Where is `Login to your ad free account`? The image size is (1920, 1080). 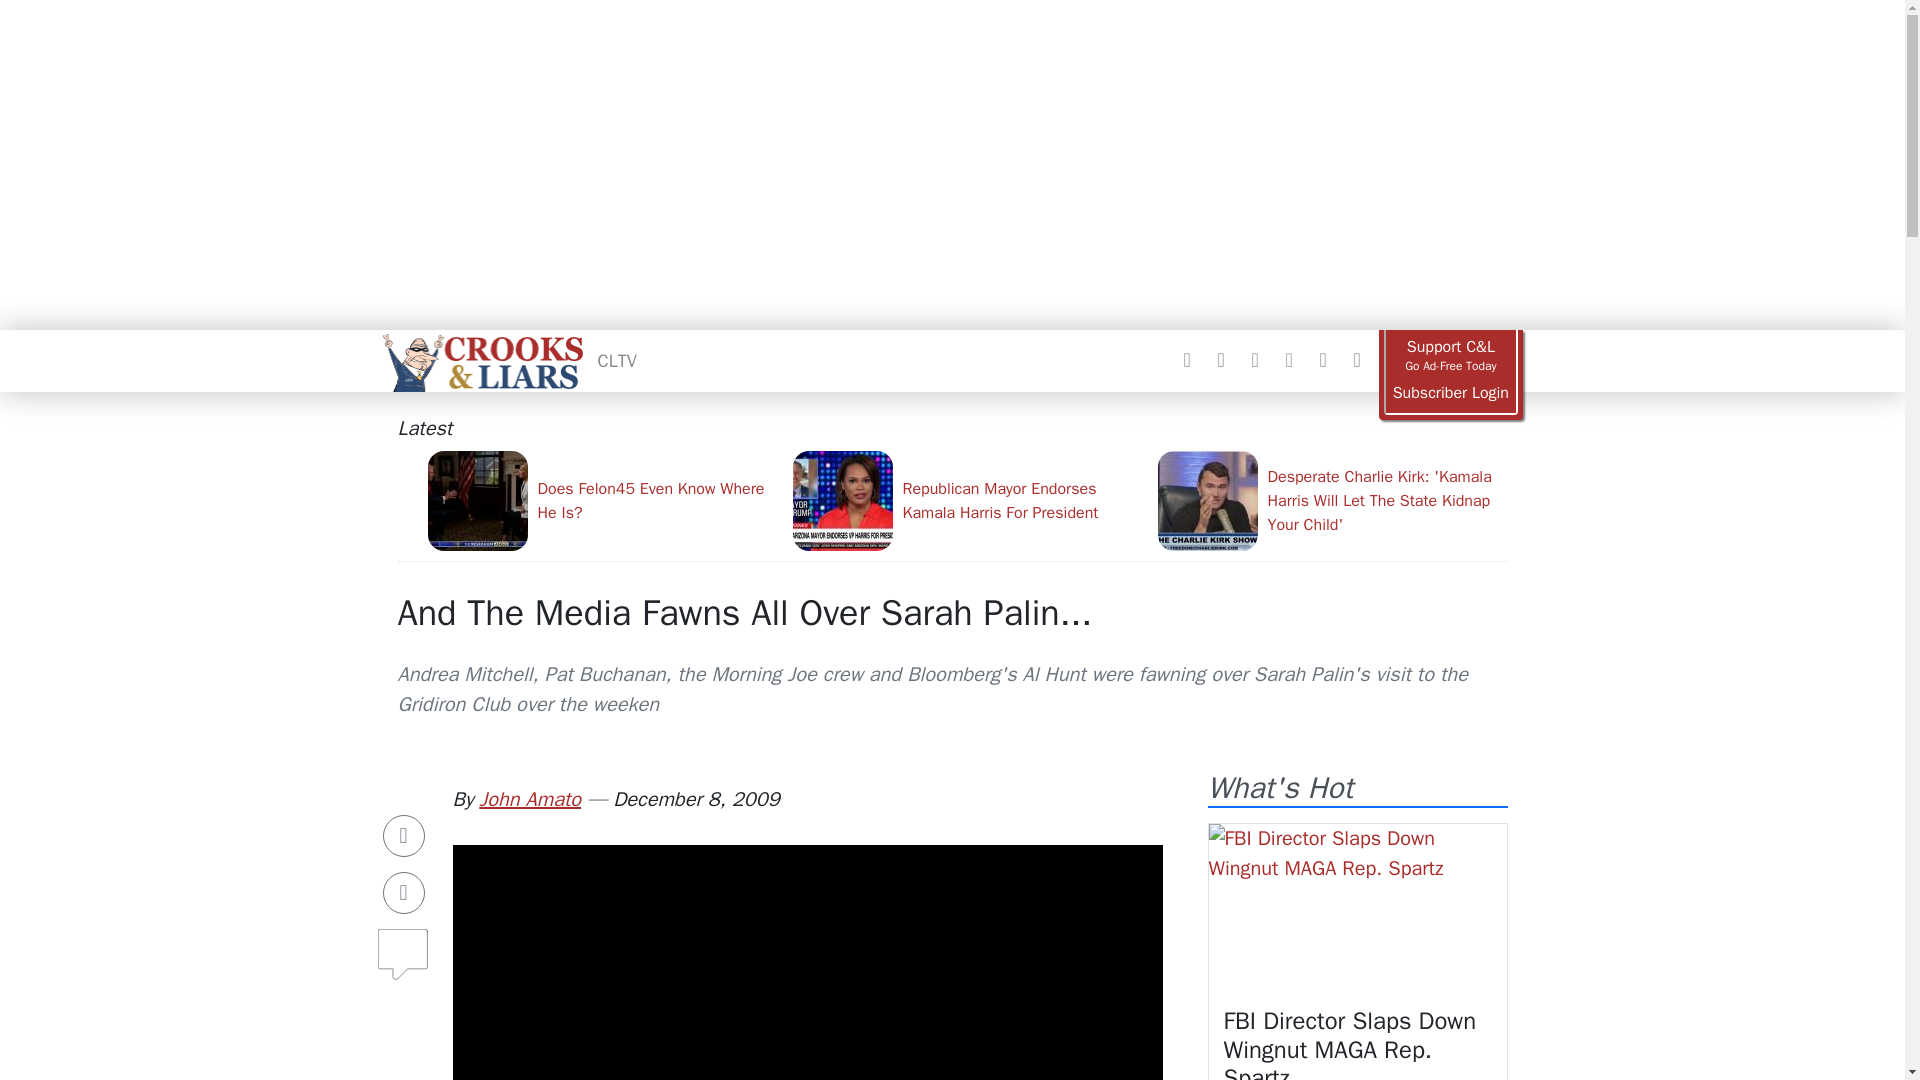 Login to your ad free account is located at coordinates (1450, 393).